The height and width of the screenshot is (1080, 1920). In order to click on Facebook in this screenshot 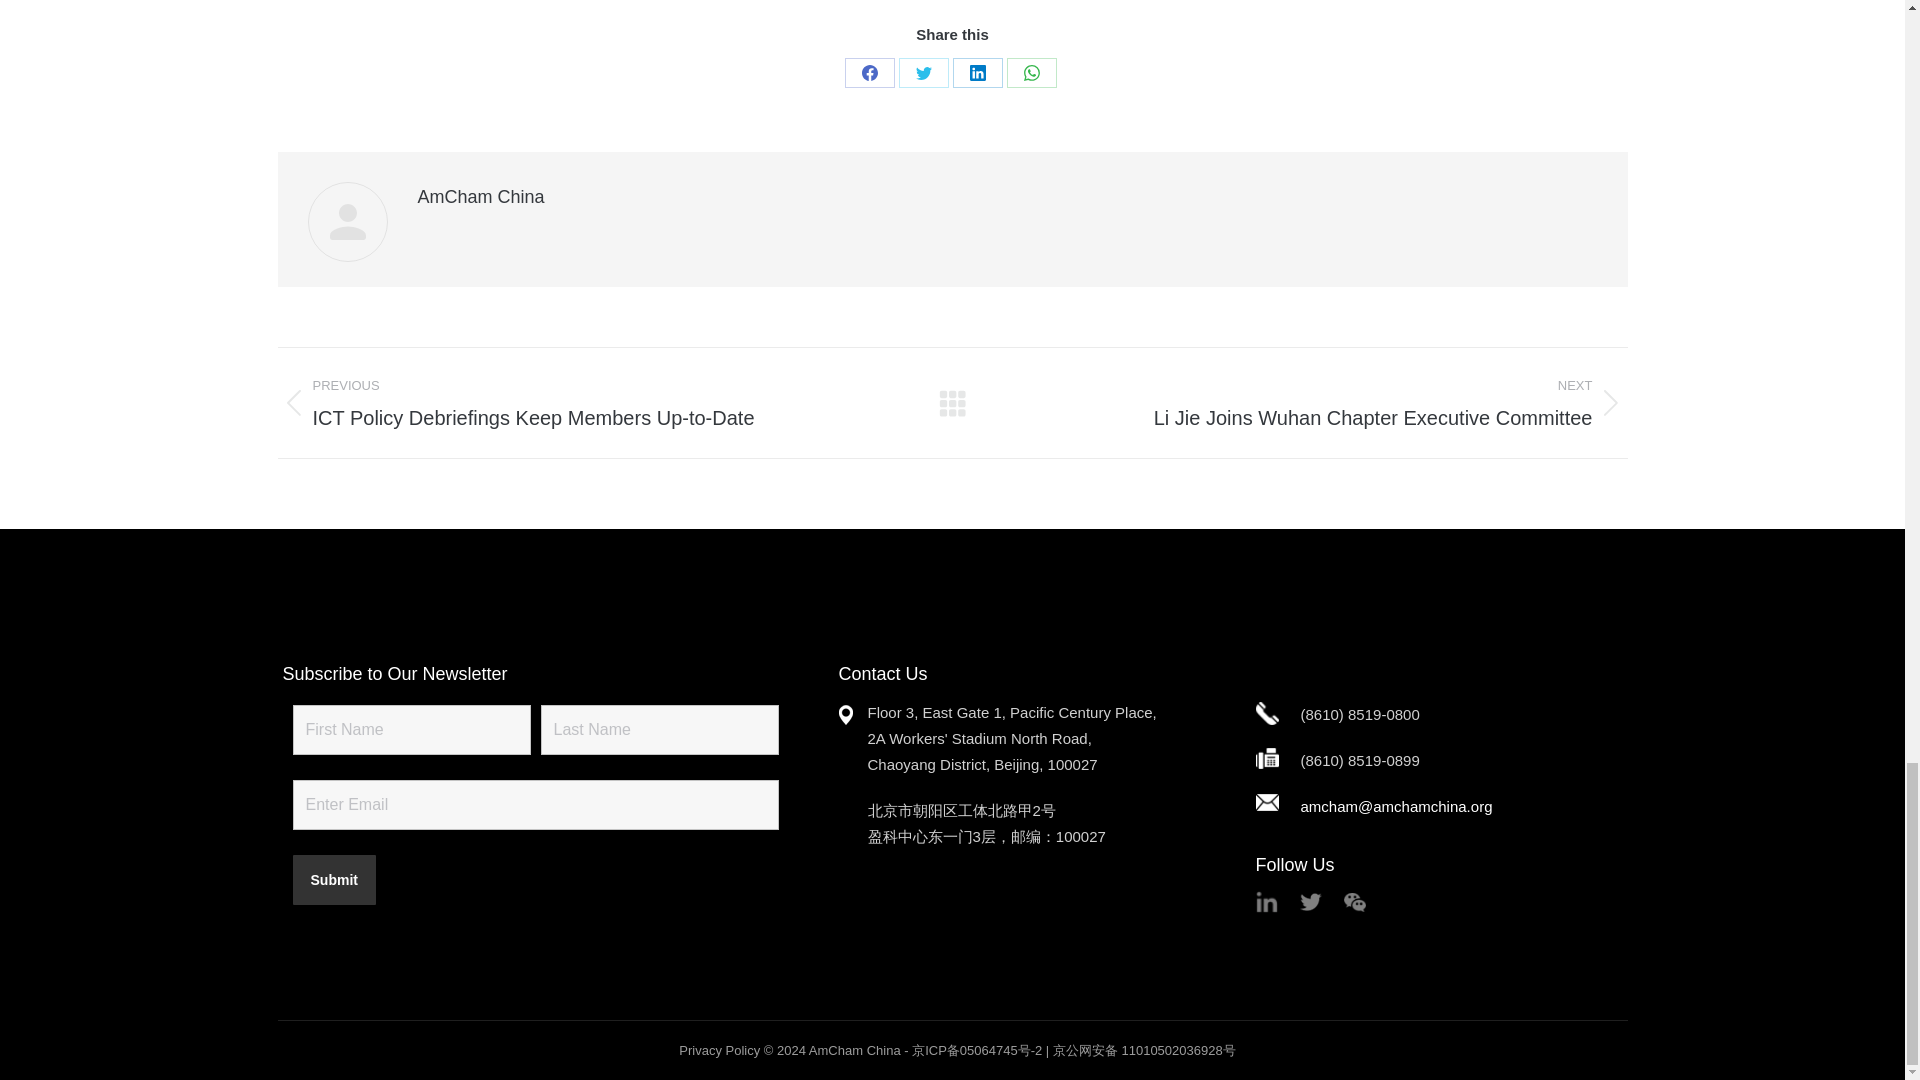, I will do `click(869, 72)`.